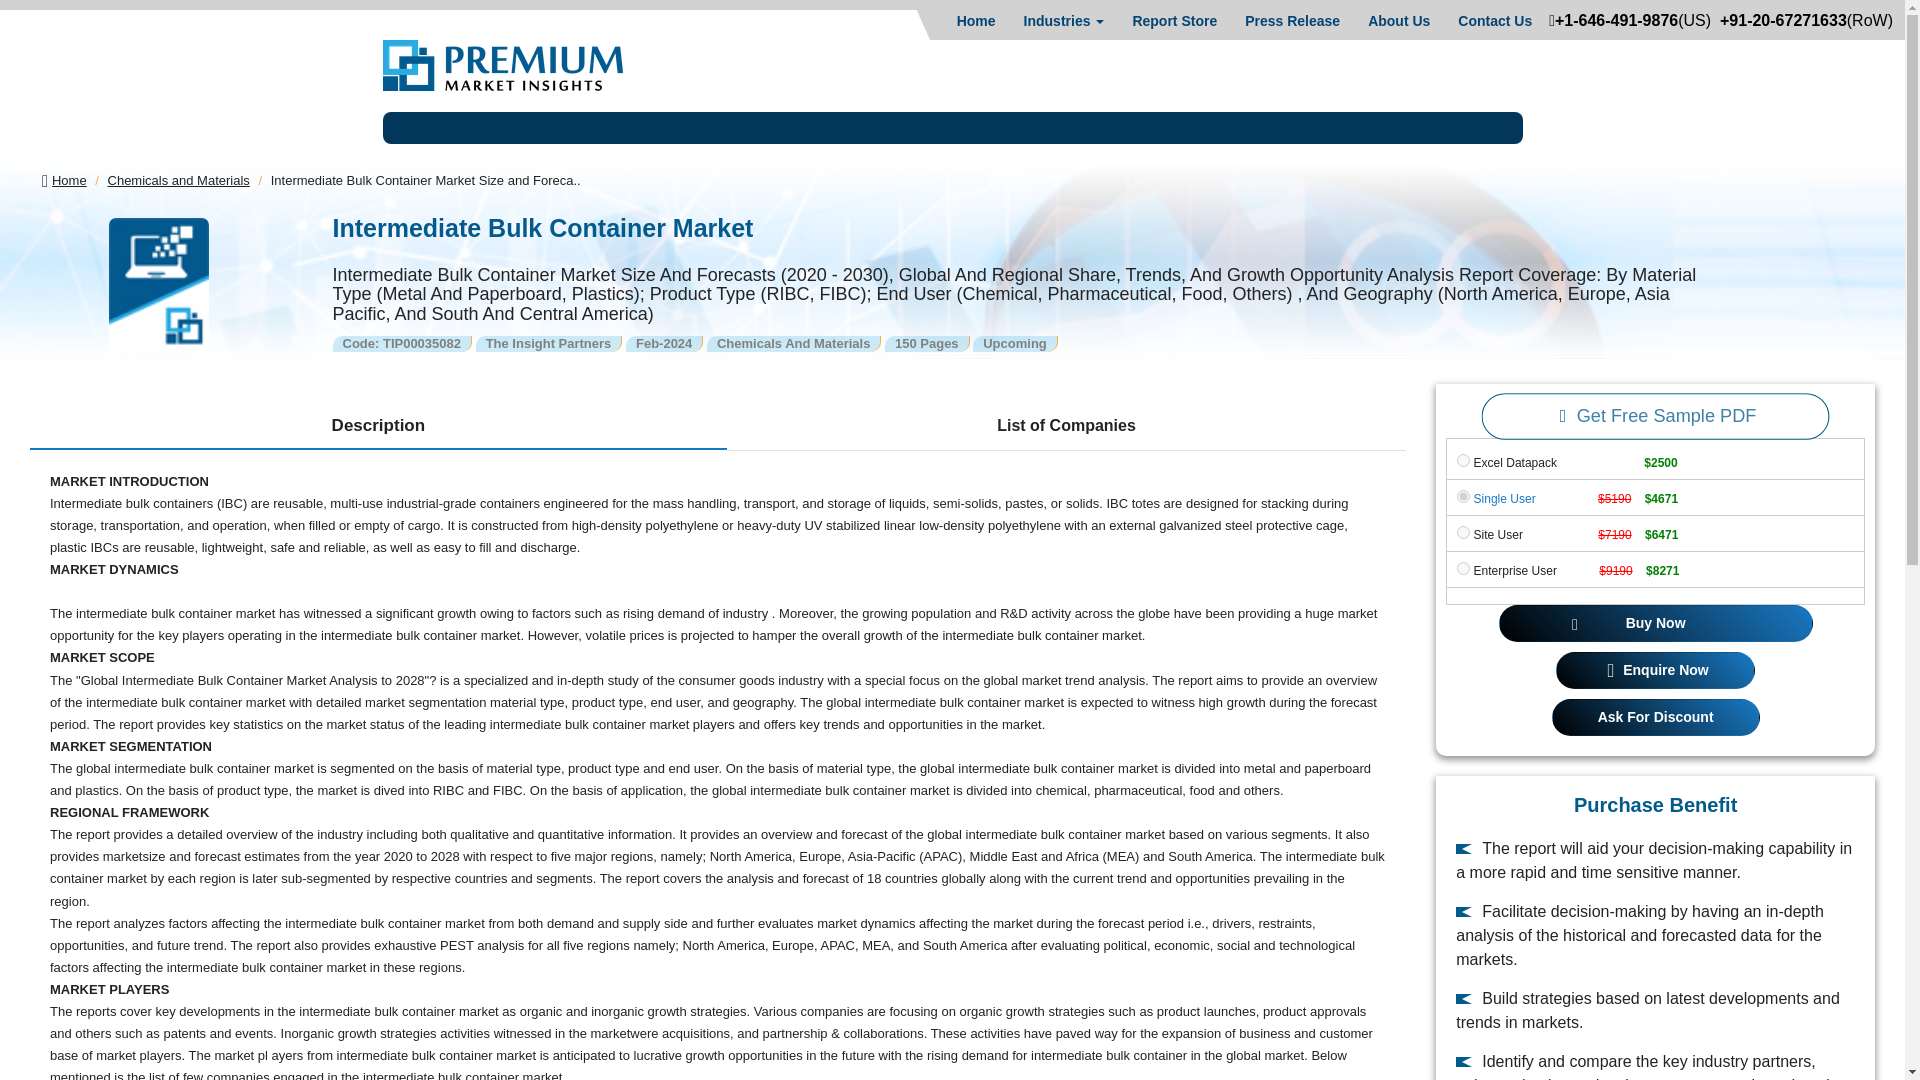 The width and height of the screenshot is (1920, 1080). I want to click on Contact Us, so click(1494, 20).